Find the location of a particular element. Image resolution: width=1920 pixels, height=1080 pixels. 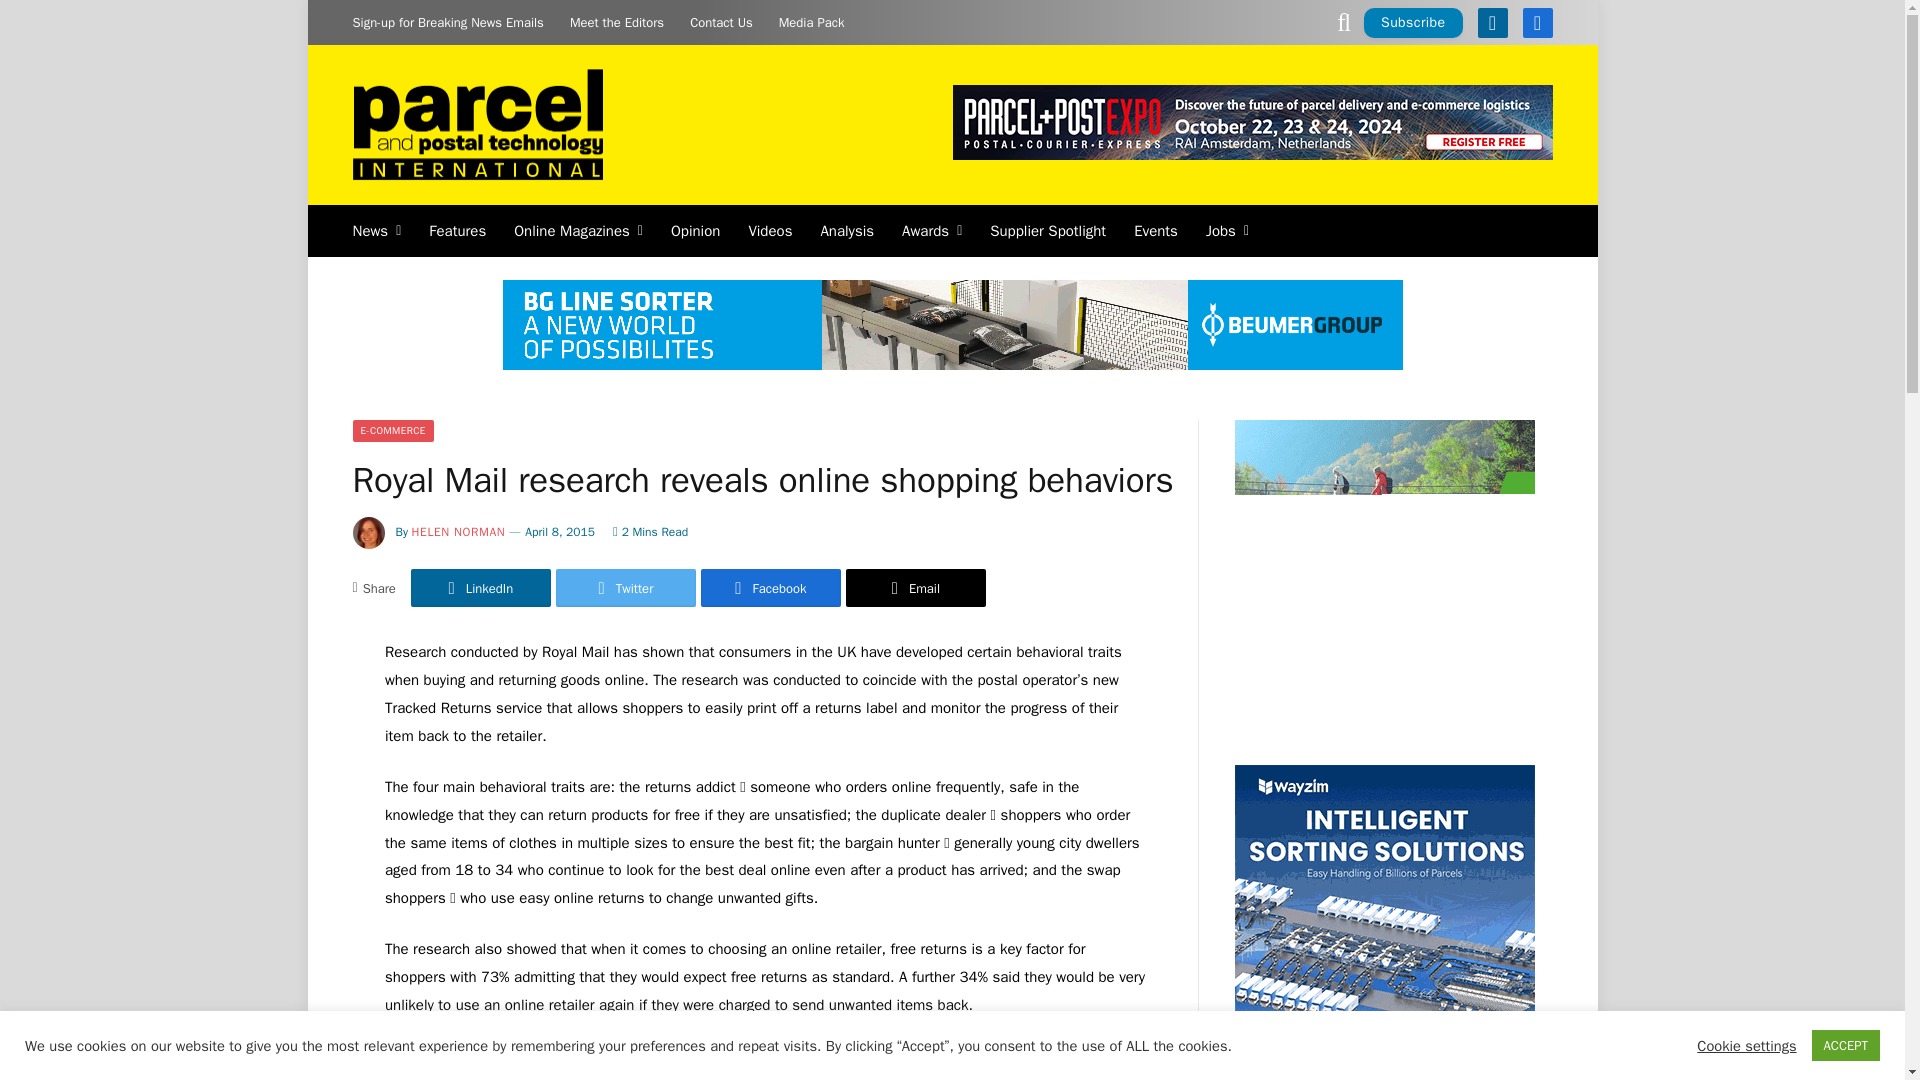

Parcel and Postal Technology International is located at coordinates (476, 126).